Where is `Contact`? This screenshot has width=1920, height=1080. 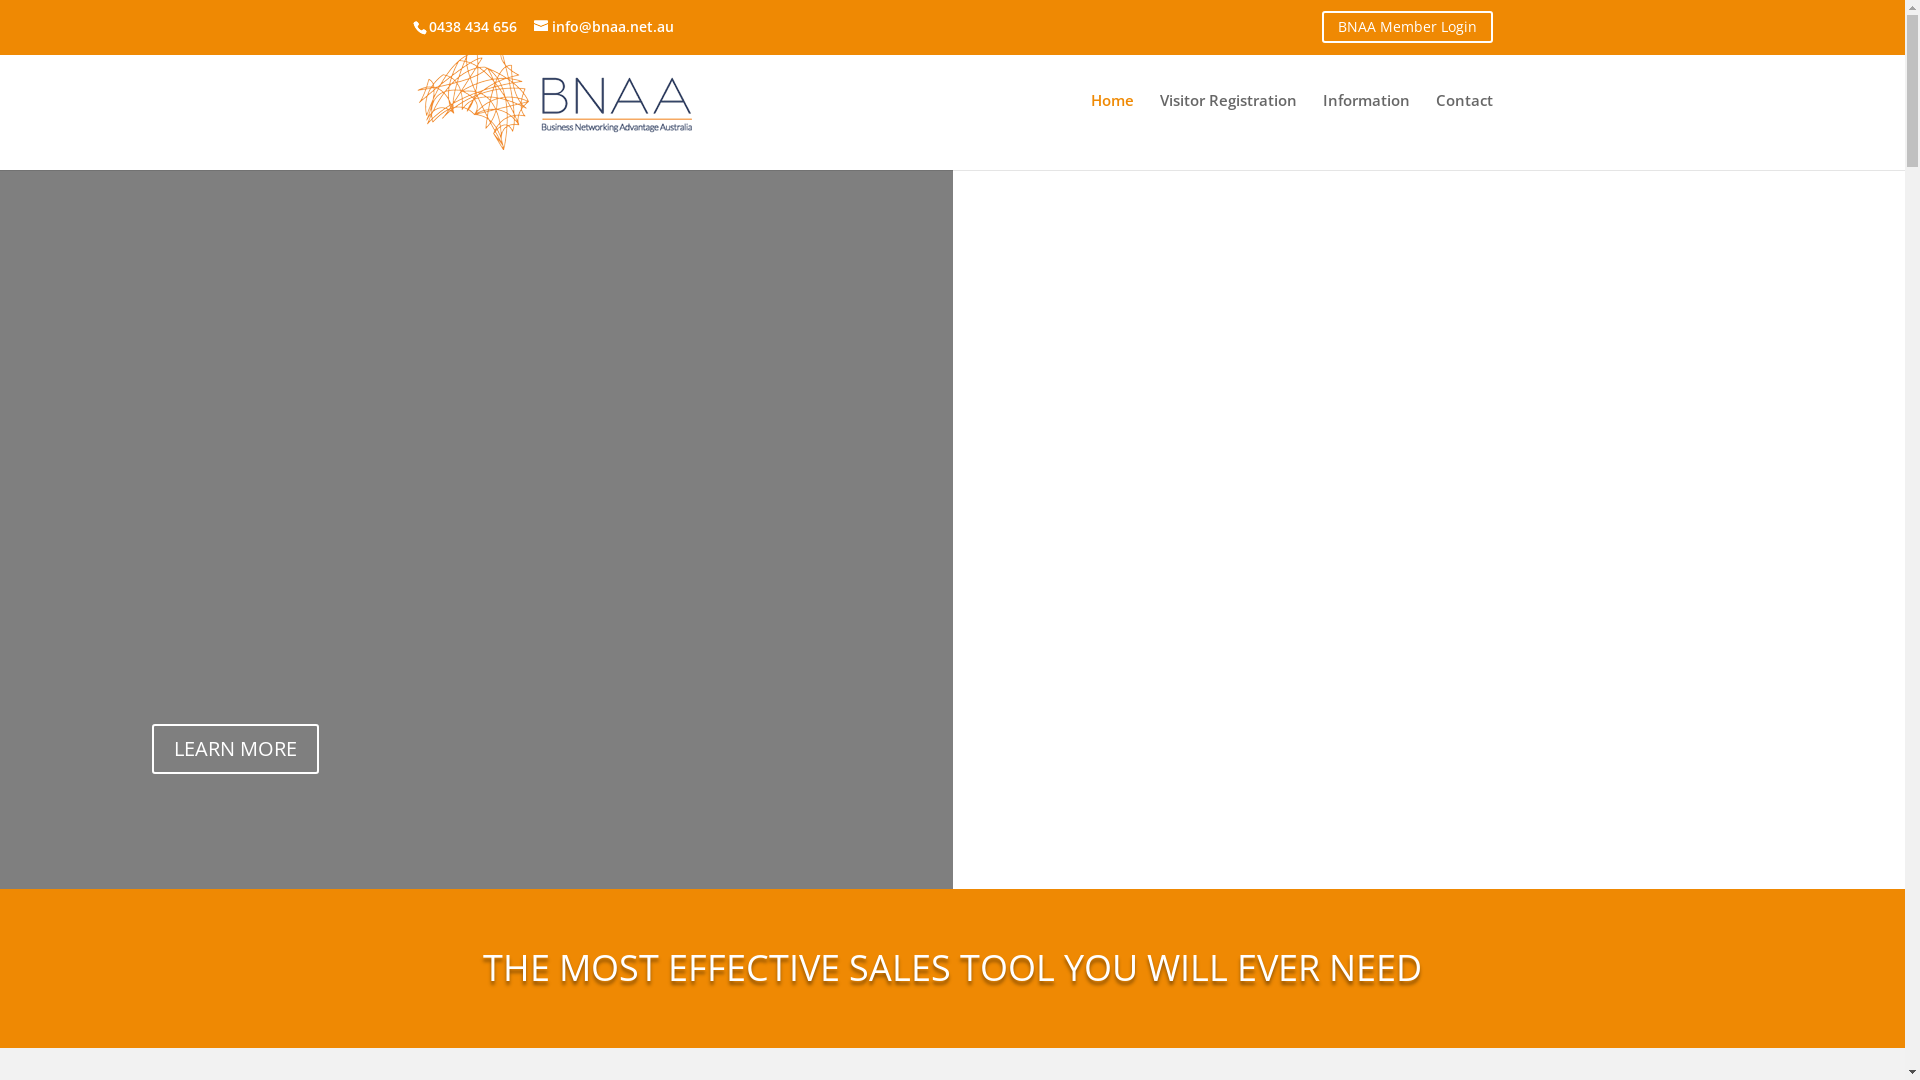 Contact is located at coordinates (1464, 132).